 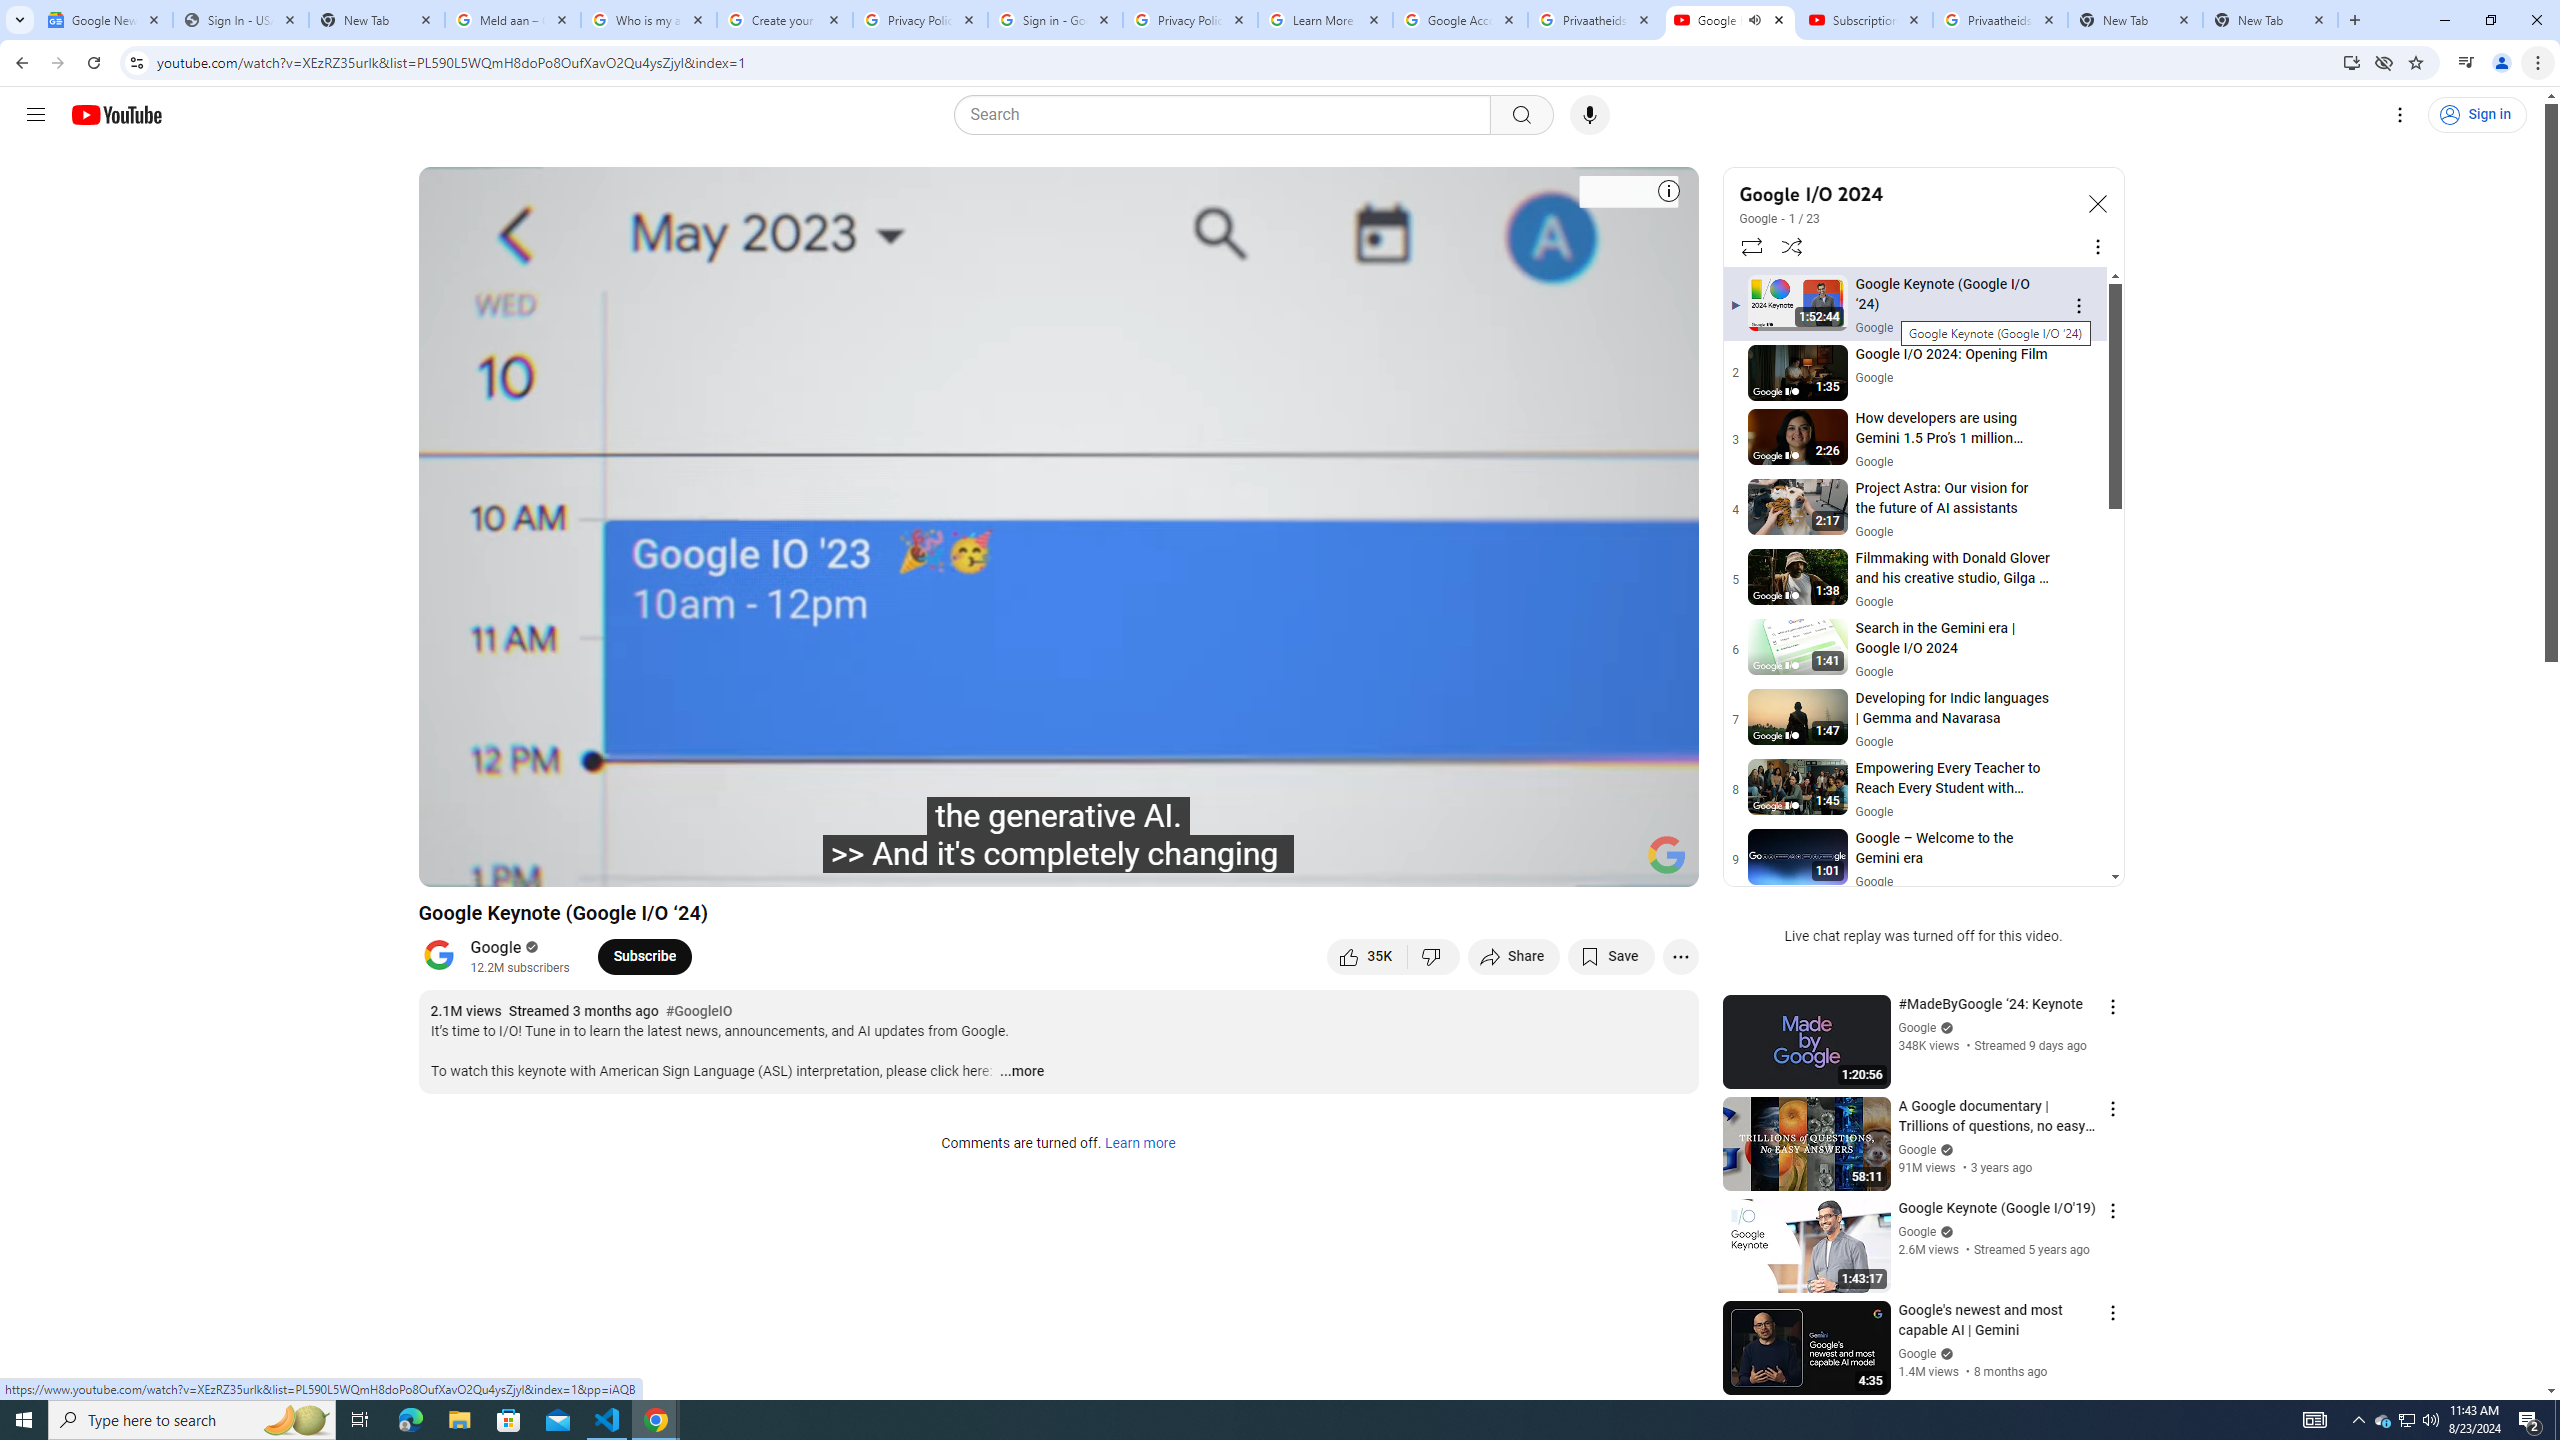 I want to click on Channel watermark, so click(x=1666, y=855).